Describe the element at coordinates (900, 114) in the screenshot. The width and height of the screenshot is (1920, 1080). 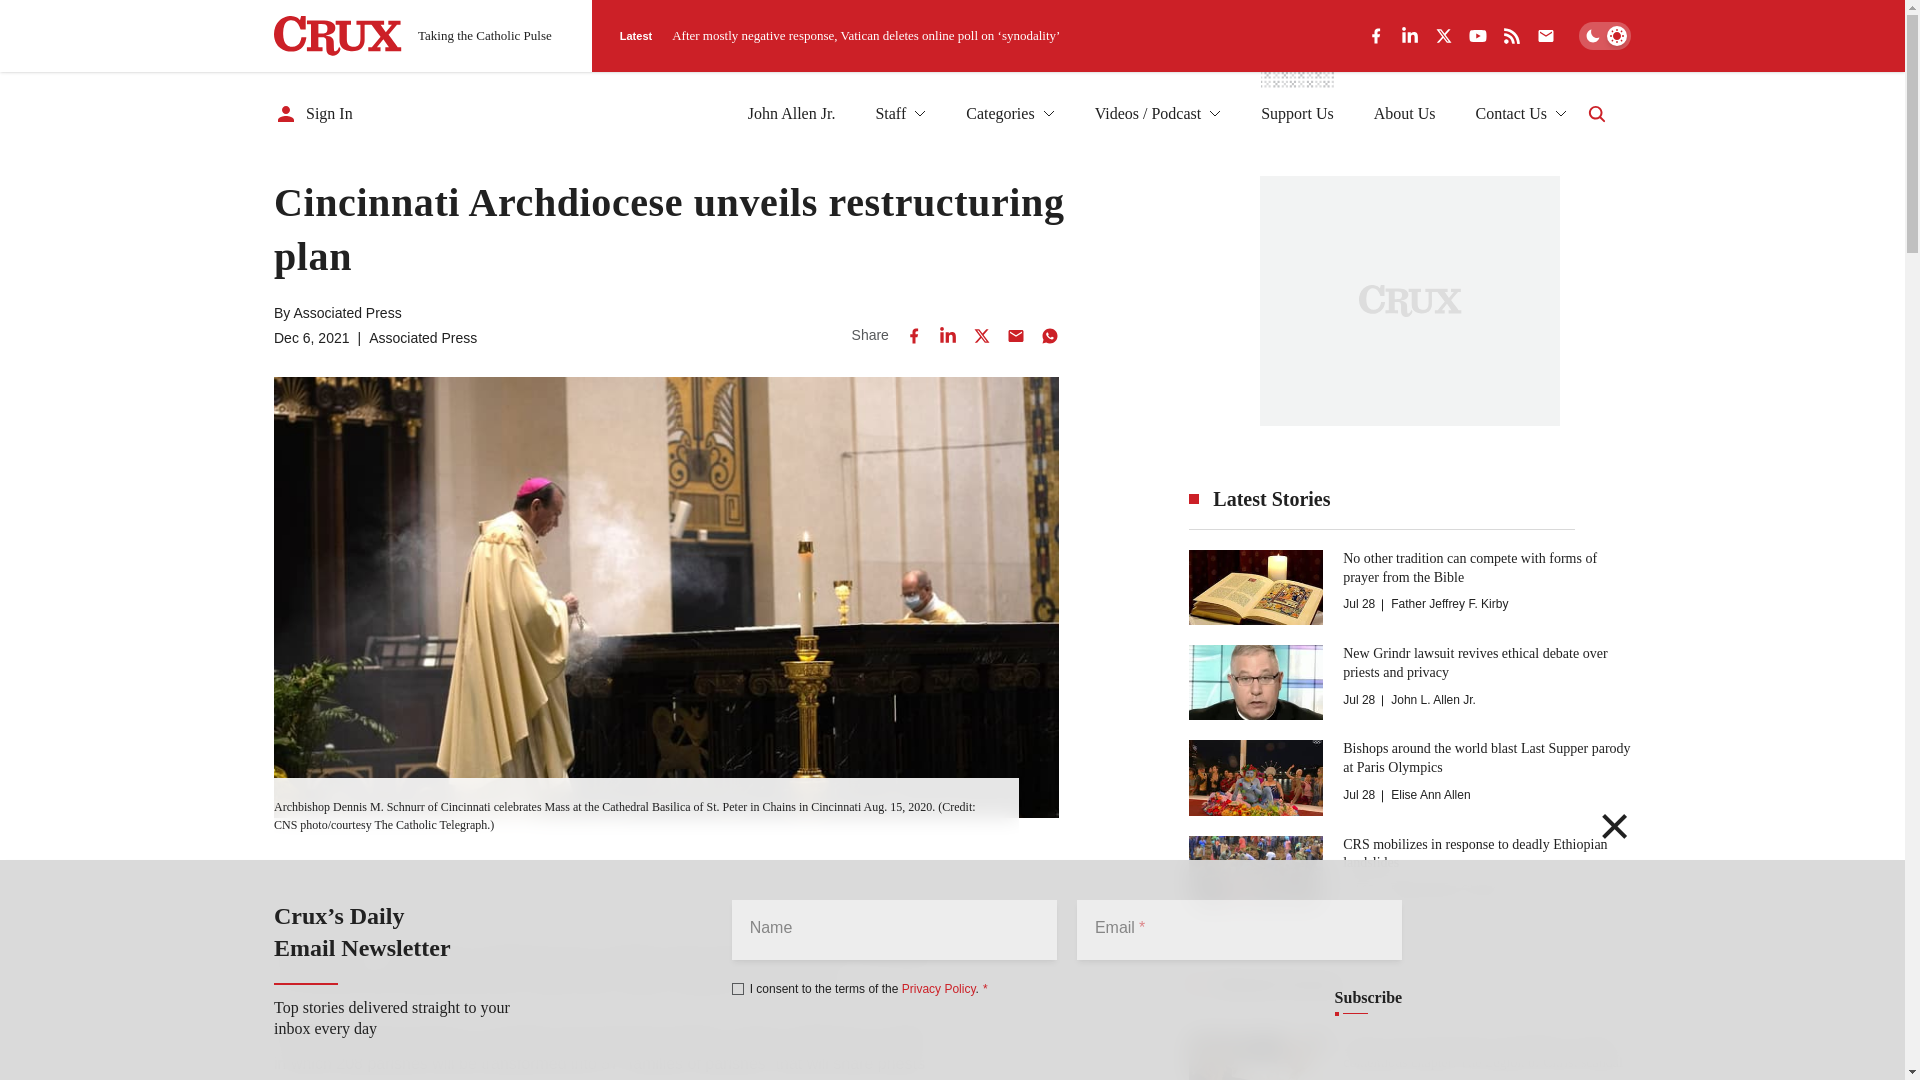
I see `Staff` at that location.